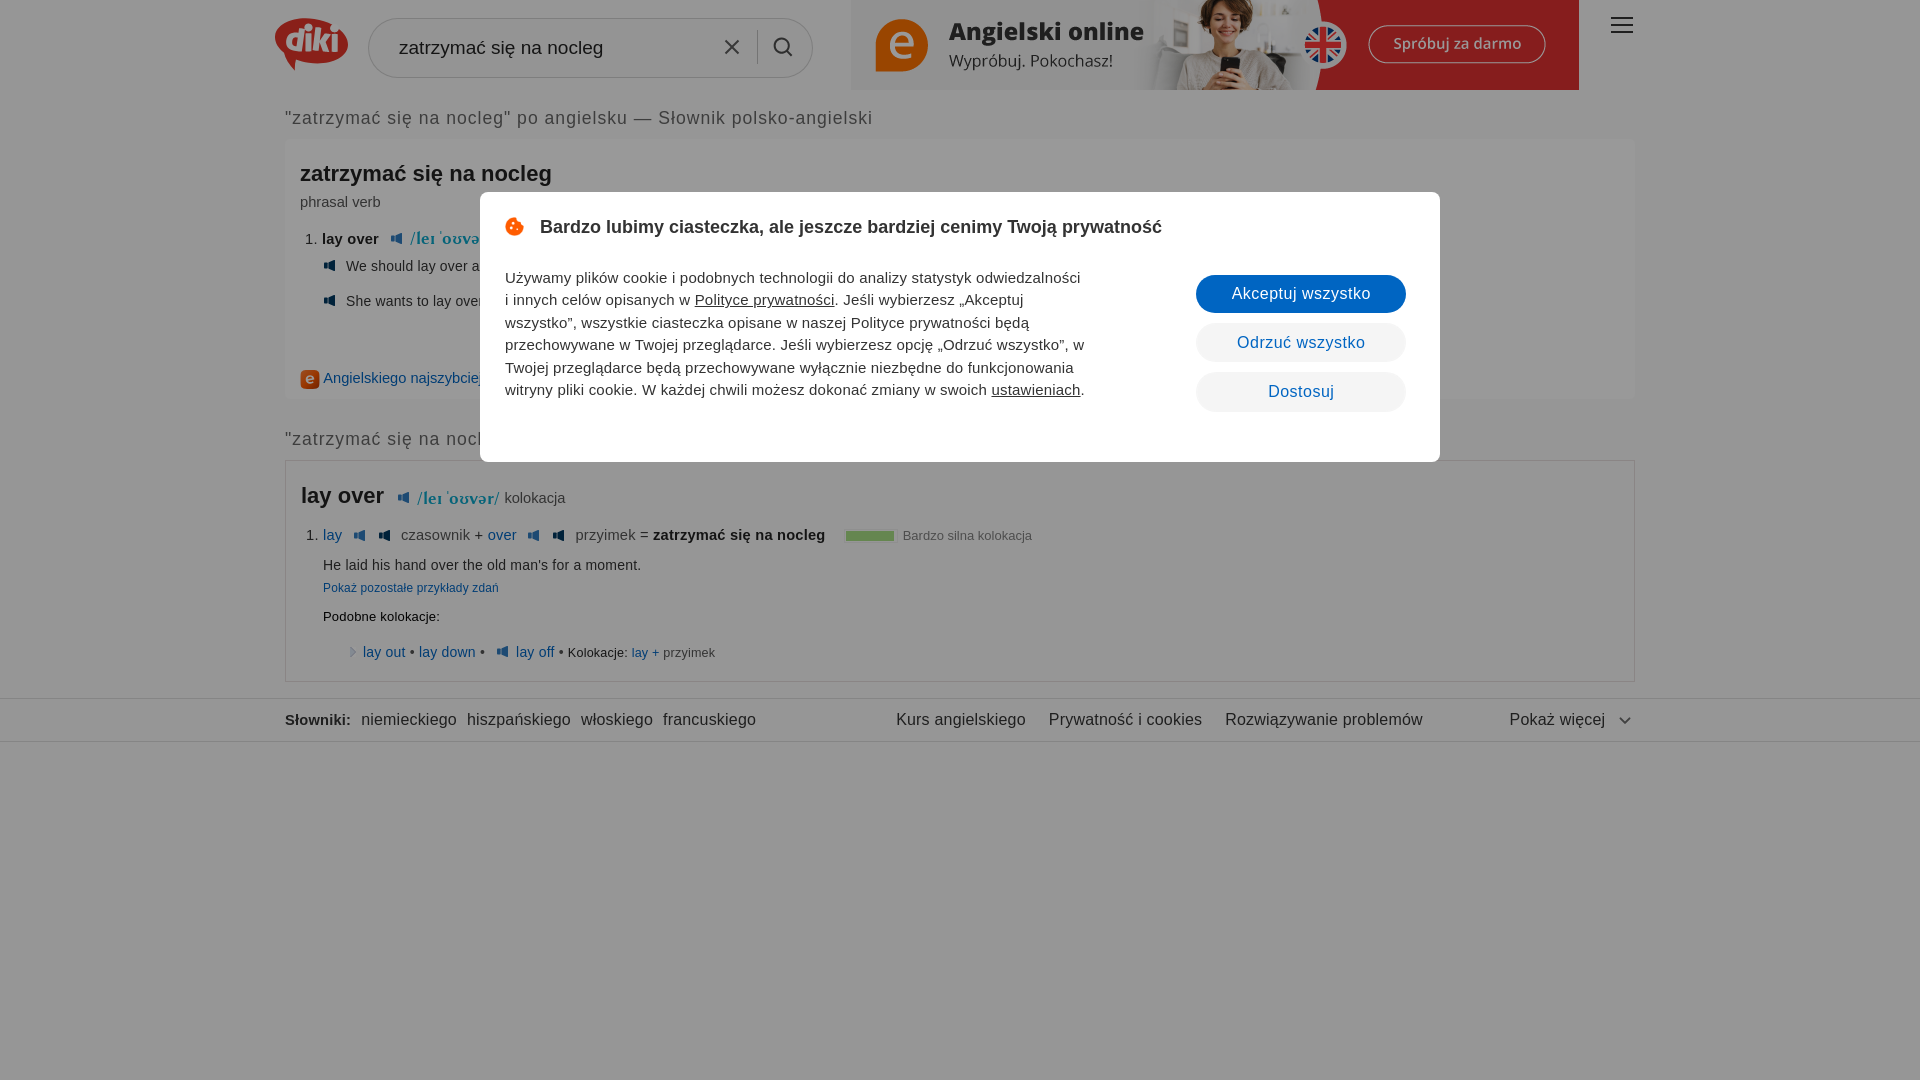  What do you see at coordinates (384, 651) in the screenshot?
I see `lay out` at bounding box center [384, 651].